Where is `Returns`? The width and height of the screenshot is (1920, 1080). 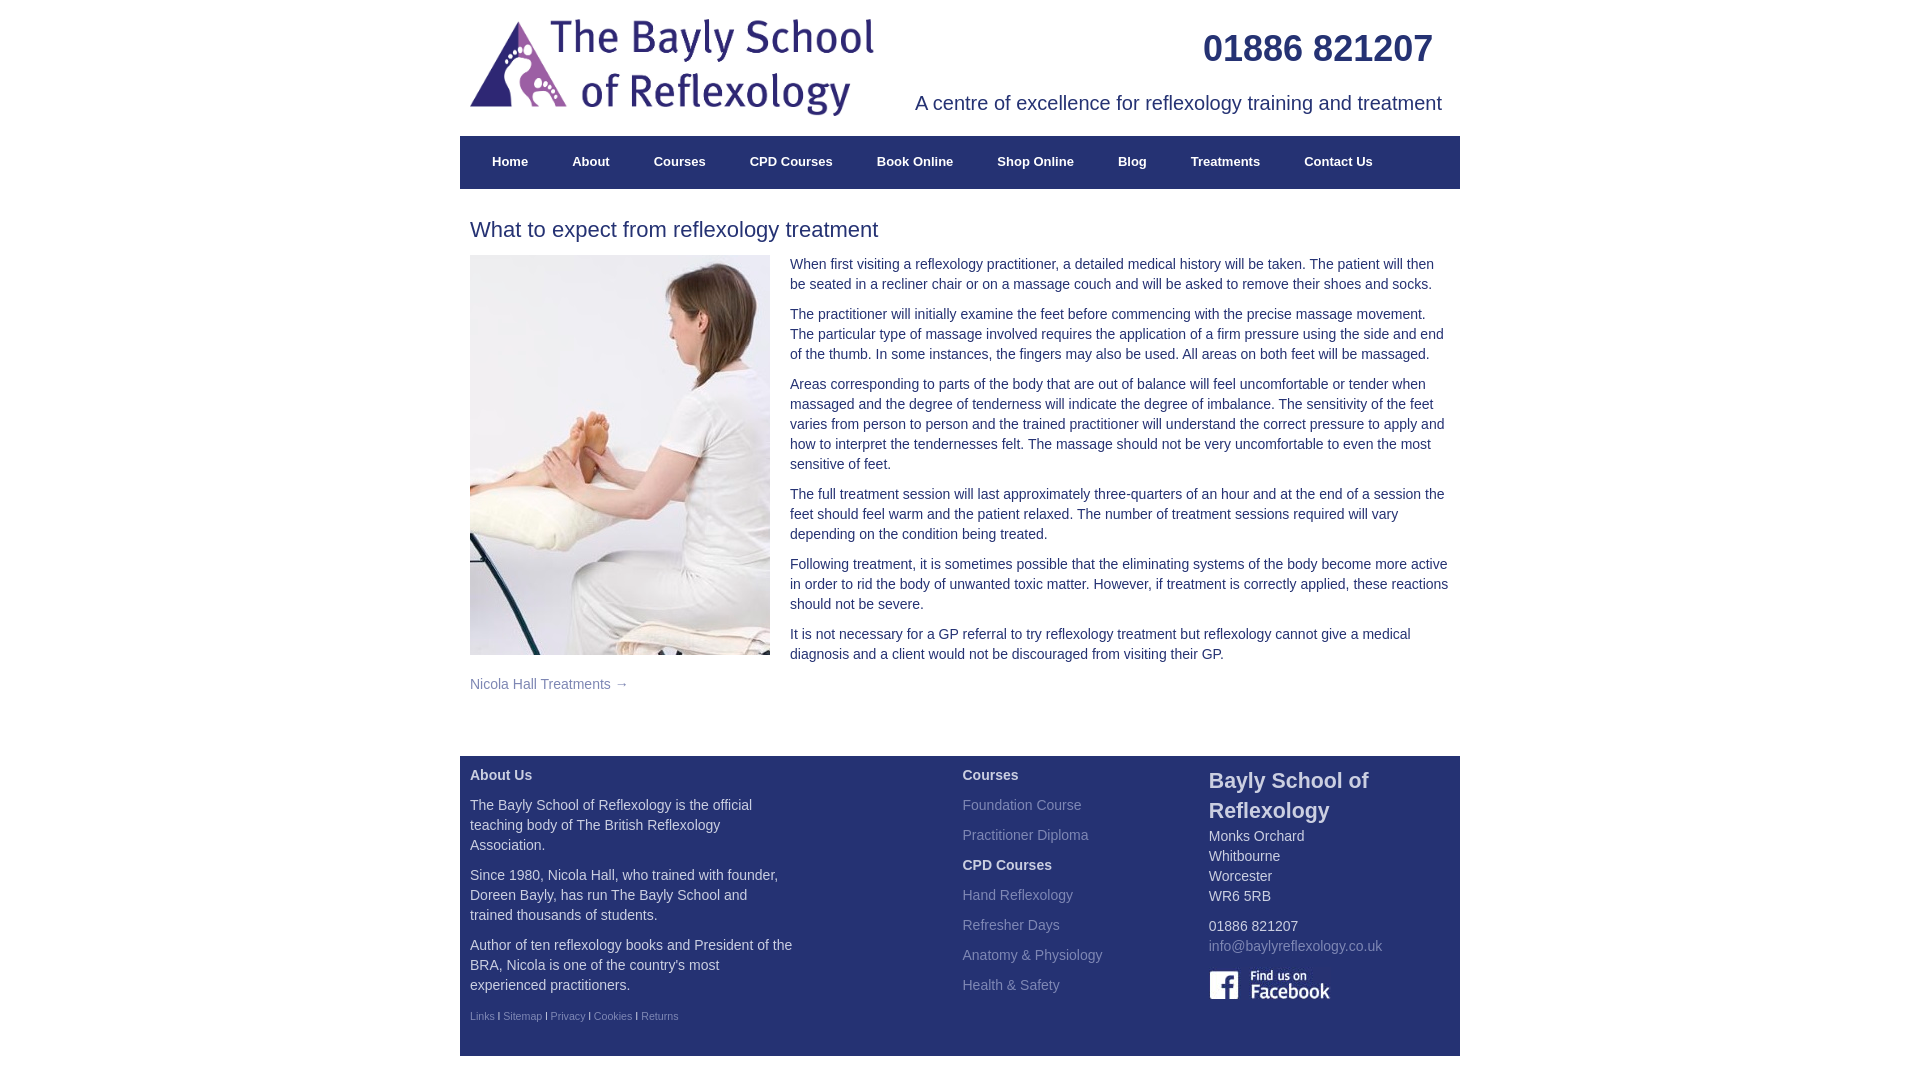
Returns is located at coordinates (659, 1015).